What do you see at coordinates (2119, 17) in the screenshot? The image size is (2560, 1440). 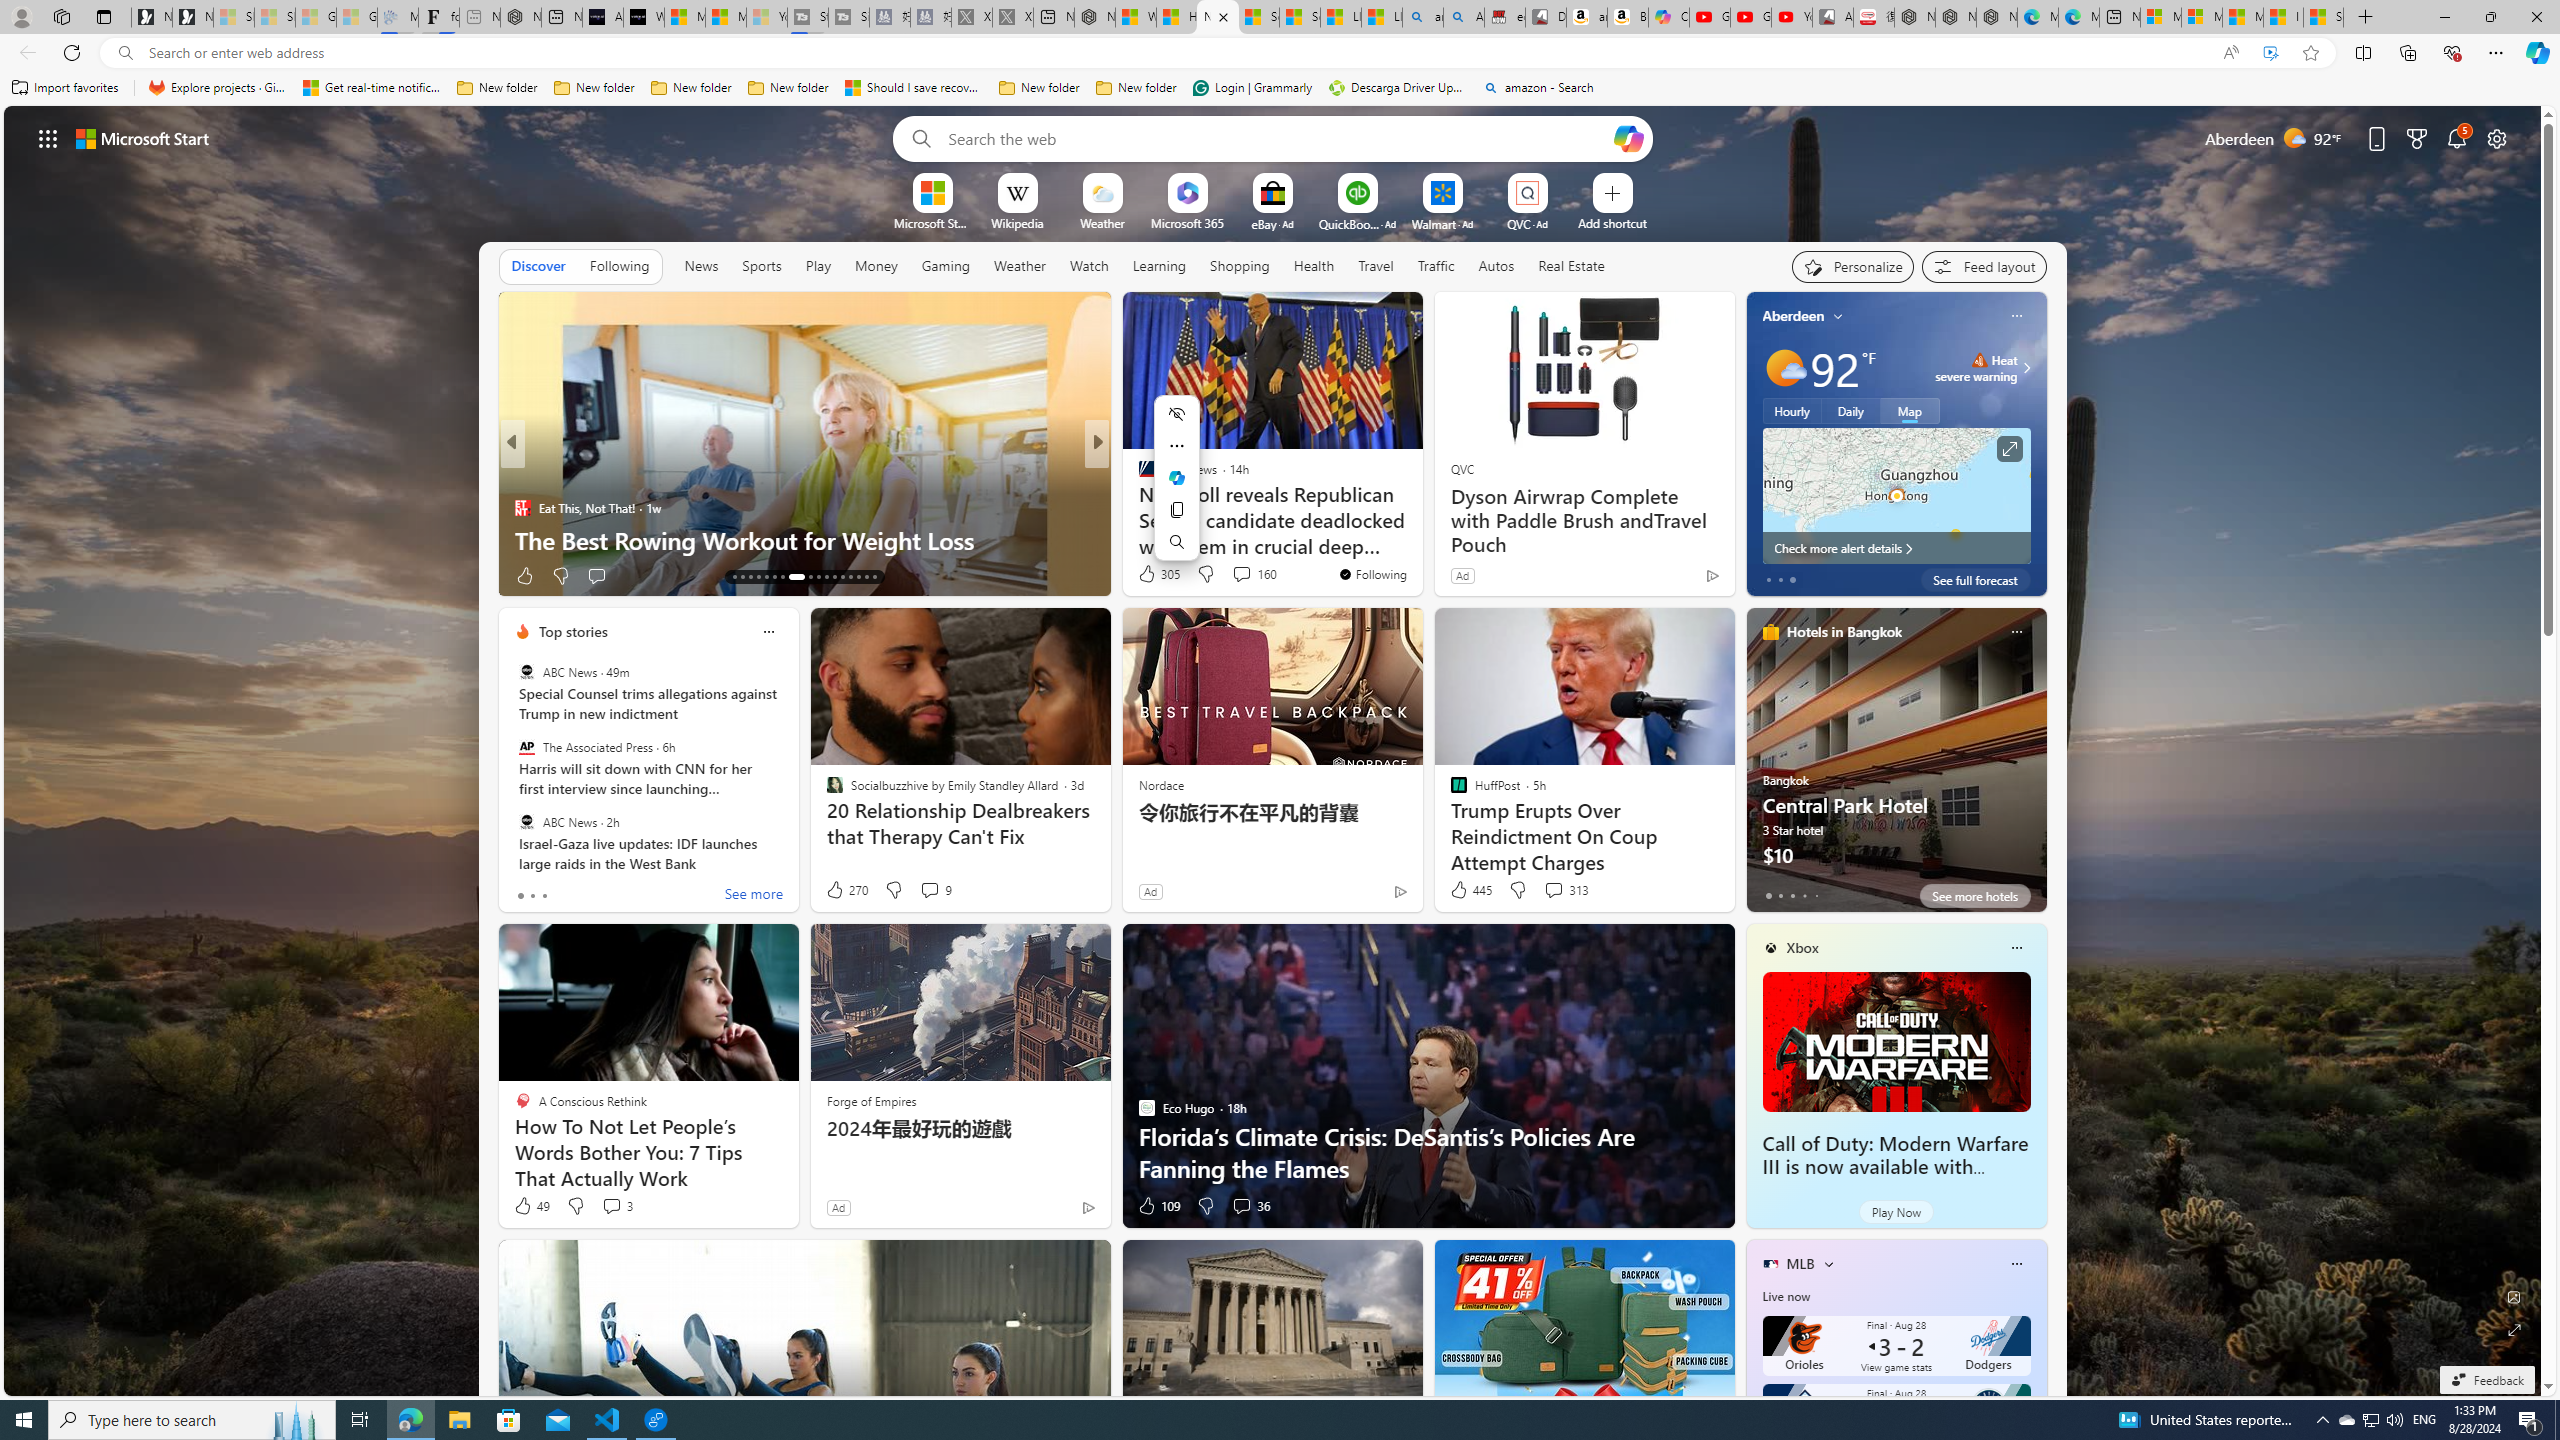 I see `New tab` at bounding box center [2119, 17].